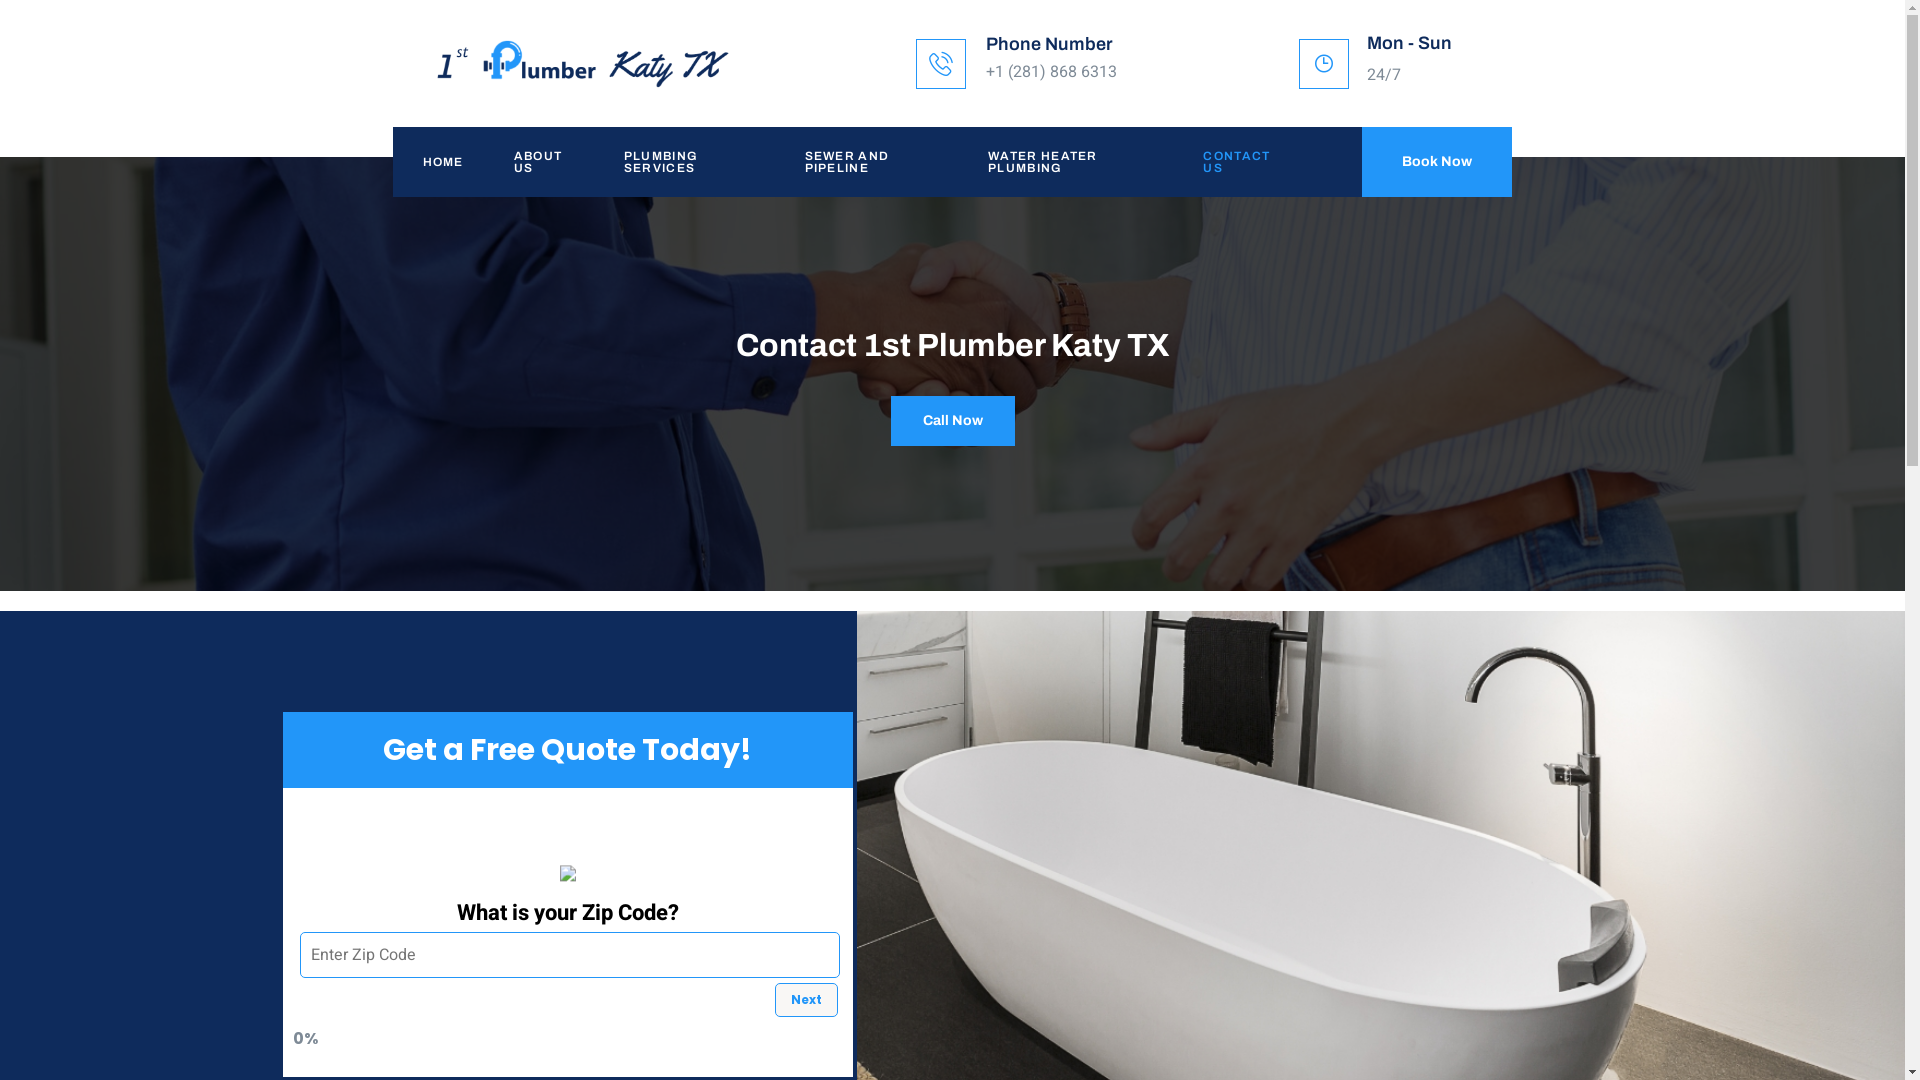  Describe the element at coordinates (438, 162) in the screenshot. I see `HOME` at that location.